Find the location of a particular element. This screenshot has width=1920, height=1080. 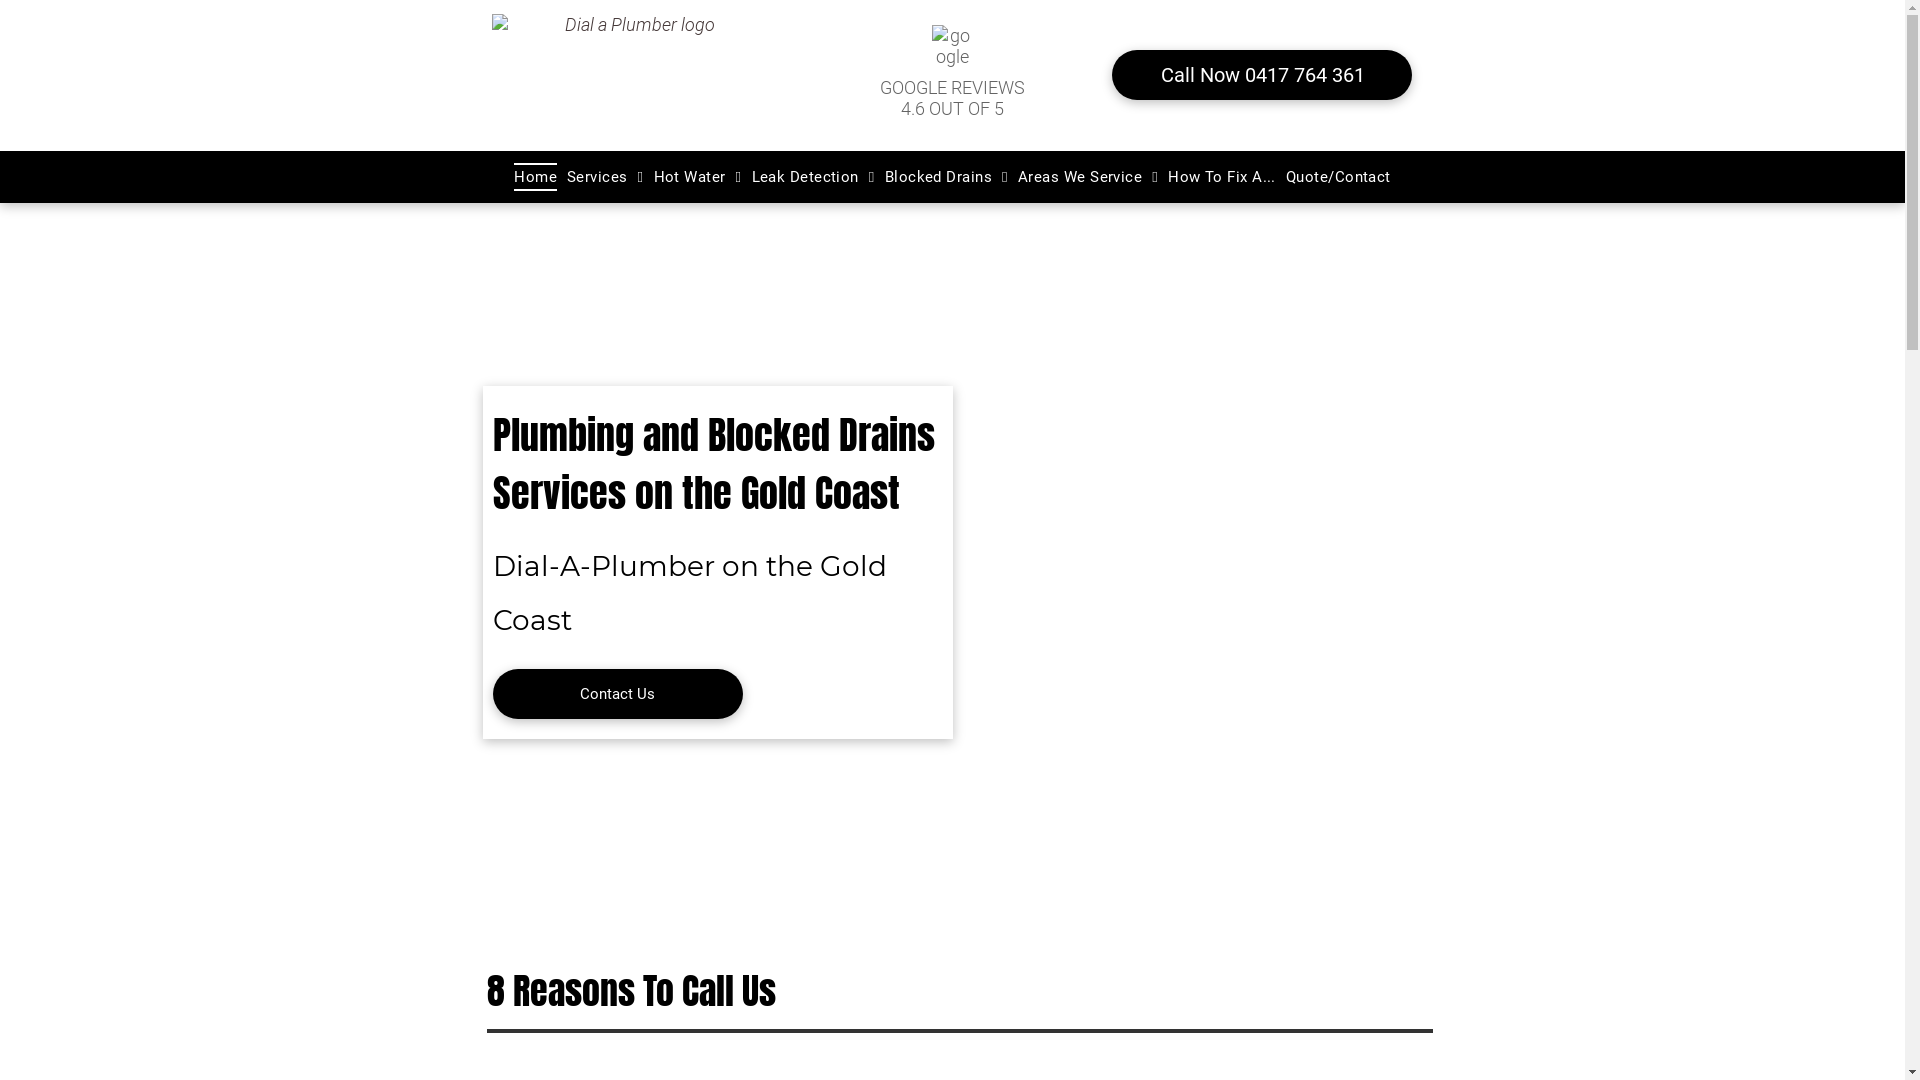

Call Now 0417 764 361 is located at coordinates (1262, 75).